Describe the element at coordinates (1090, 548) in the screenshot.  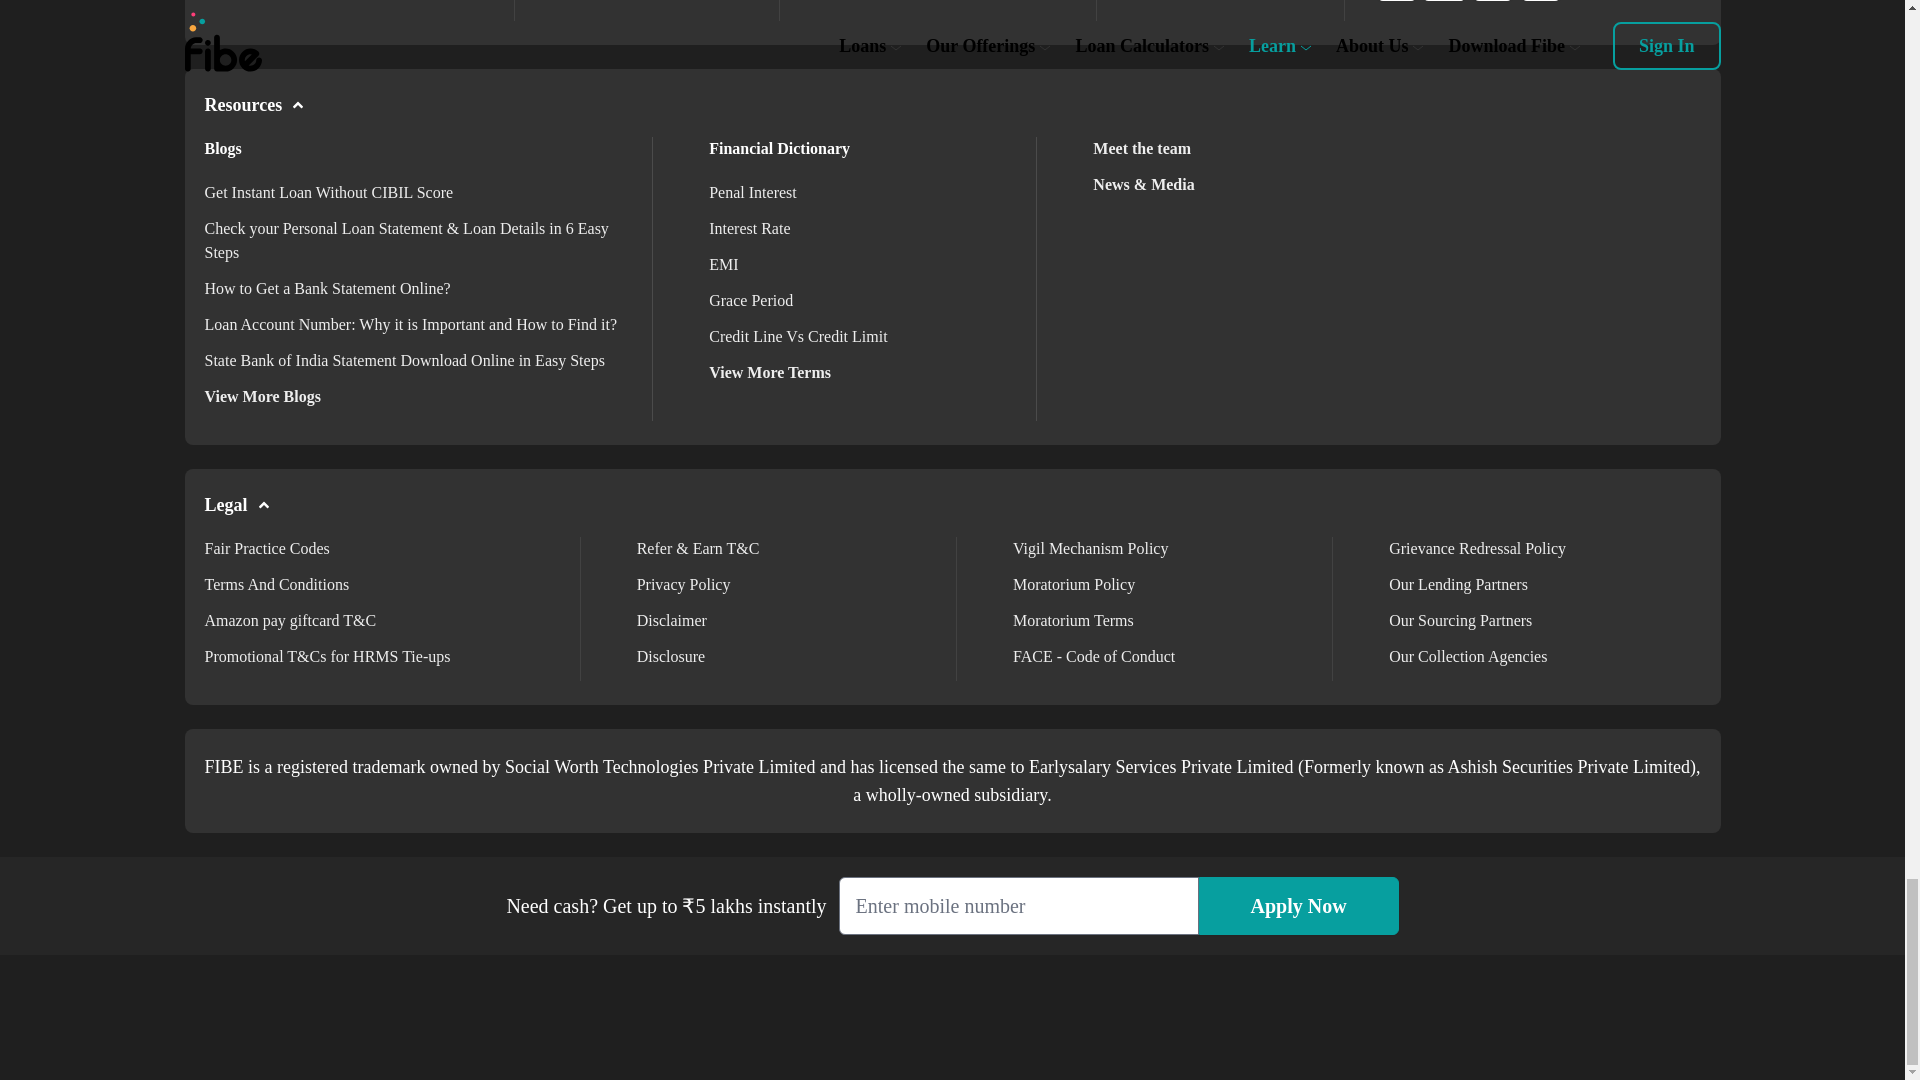
I see `vigil mechanism policy` at that location.